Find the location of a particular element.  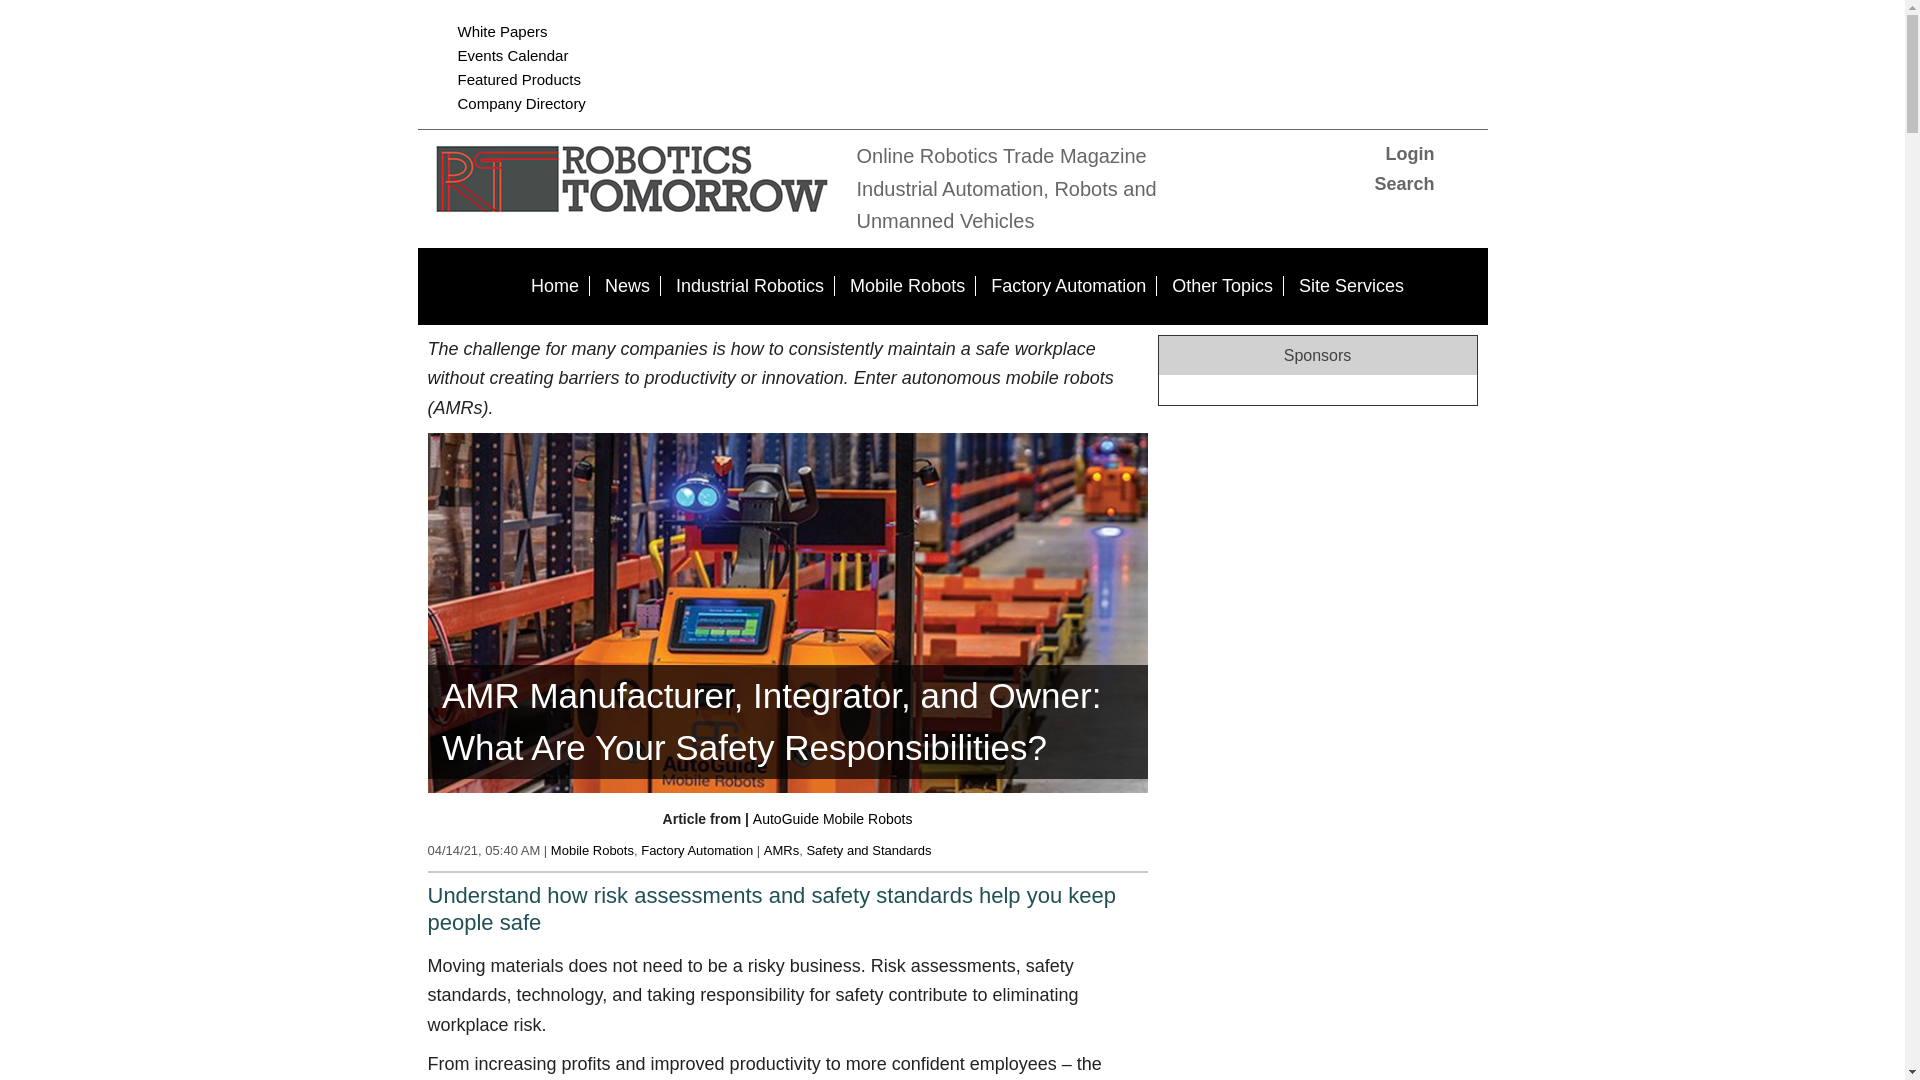

Home is located at coordinates (554, 286).